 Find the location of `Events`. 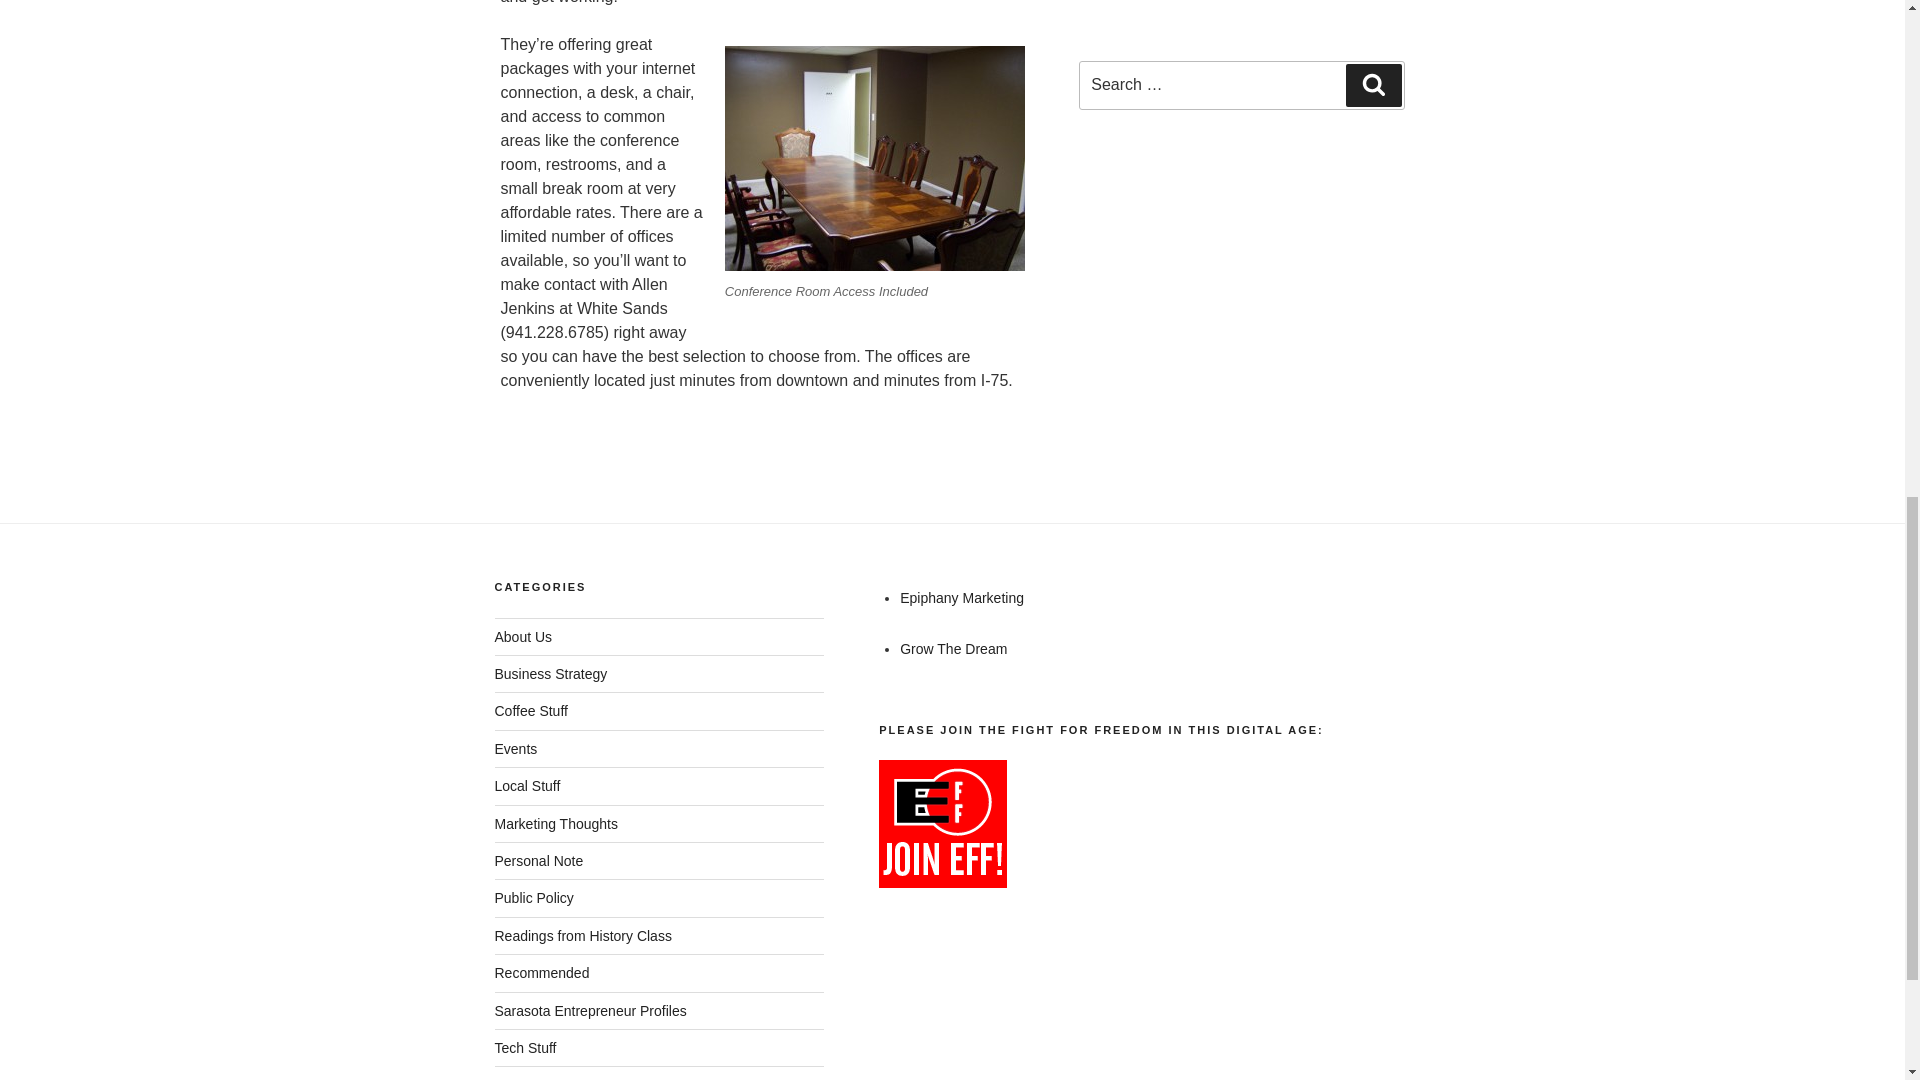

Events is located at coordinates (515, 748).